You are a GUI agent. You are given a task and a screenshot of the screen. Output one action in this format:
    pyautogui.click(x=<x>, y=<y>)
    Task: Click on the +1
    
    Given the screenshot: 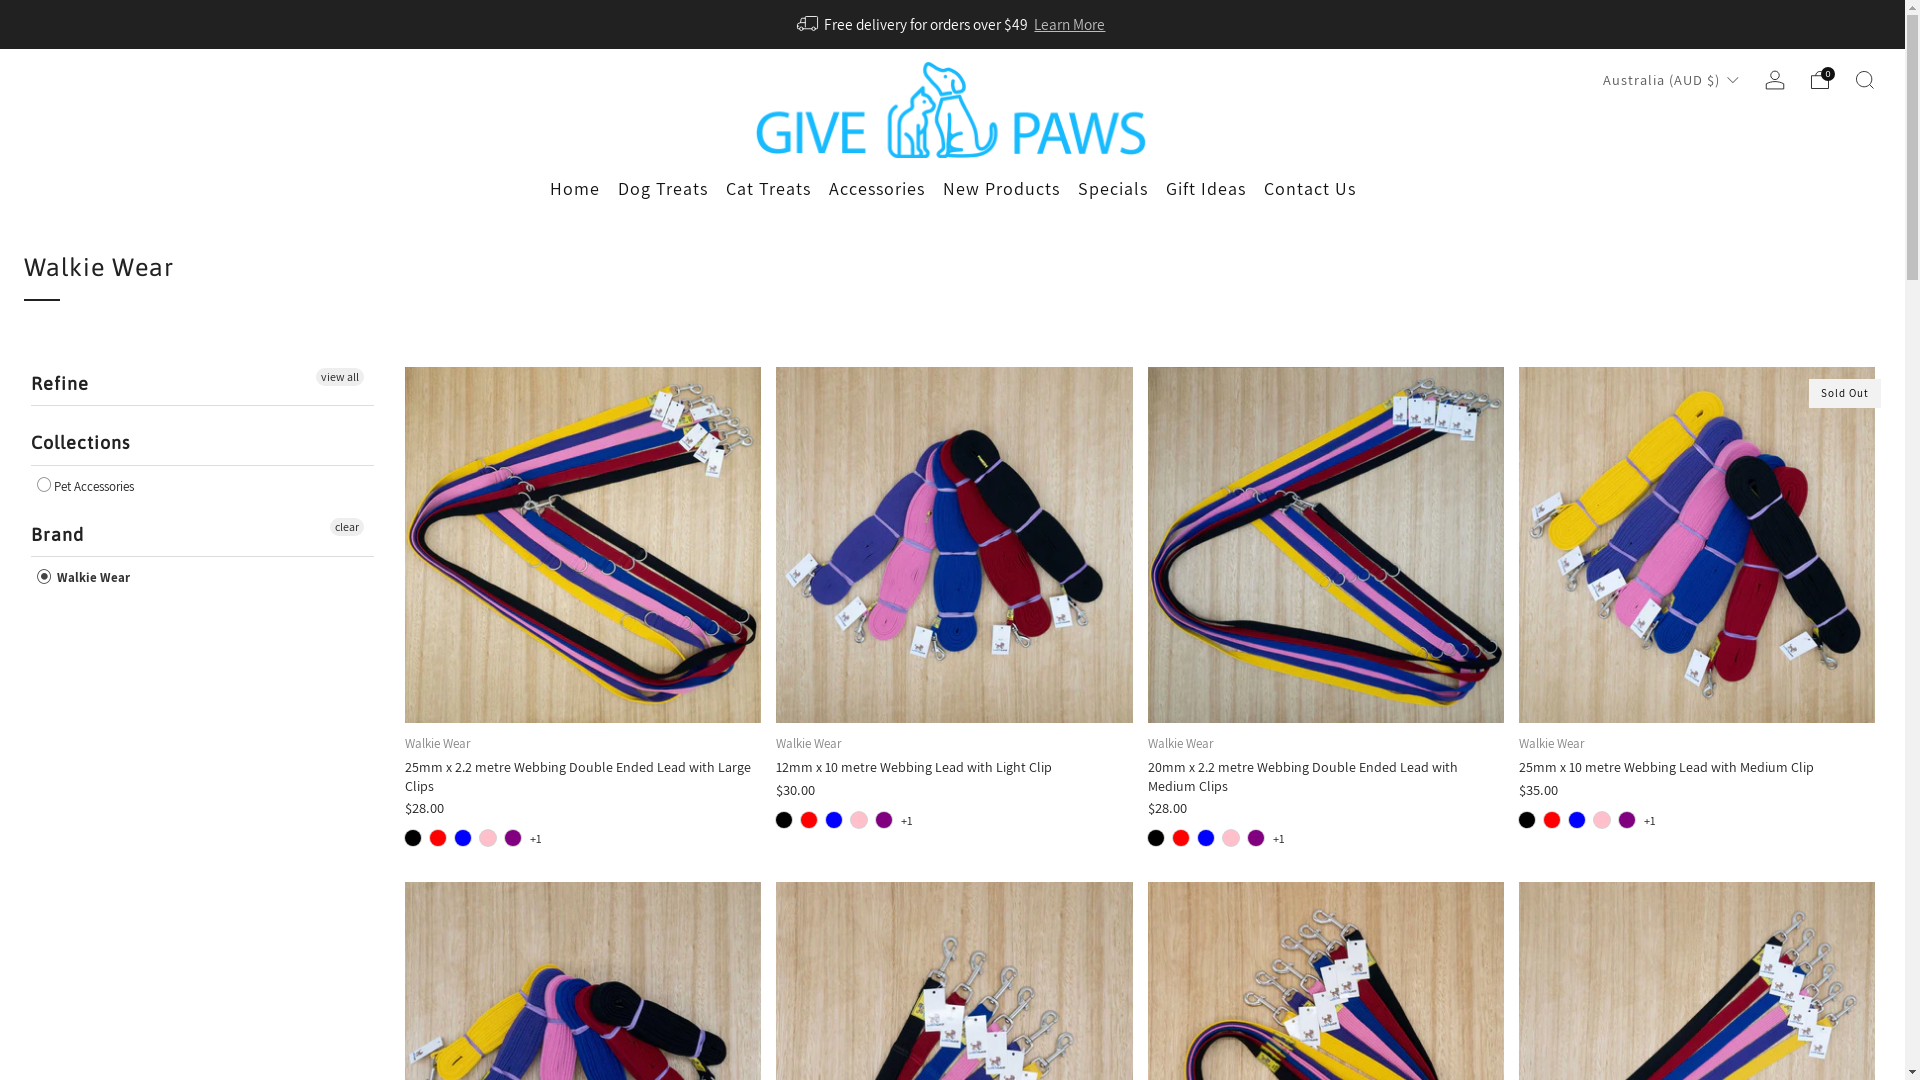 What is the action you would take?
    pyautogui.click(x=1650, y=820)
    